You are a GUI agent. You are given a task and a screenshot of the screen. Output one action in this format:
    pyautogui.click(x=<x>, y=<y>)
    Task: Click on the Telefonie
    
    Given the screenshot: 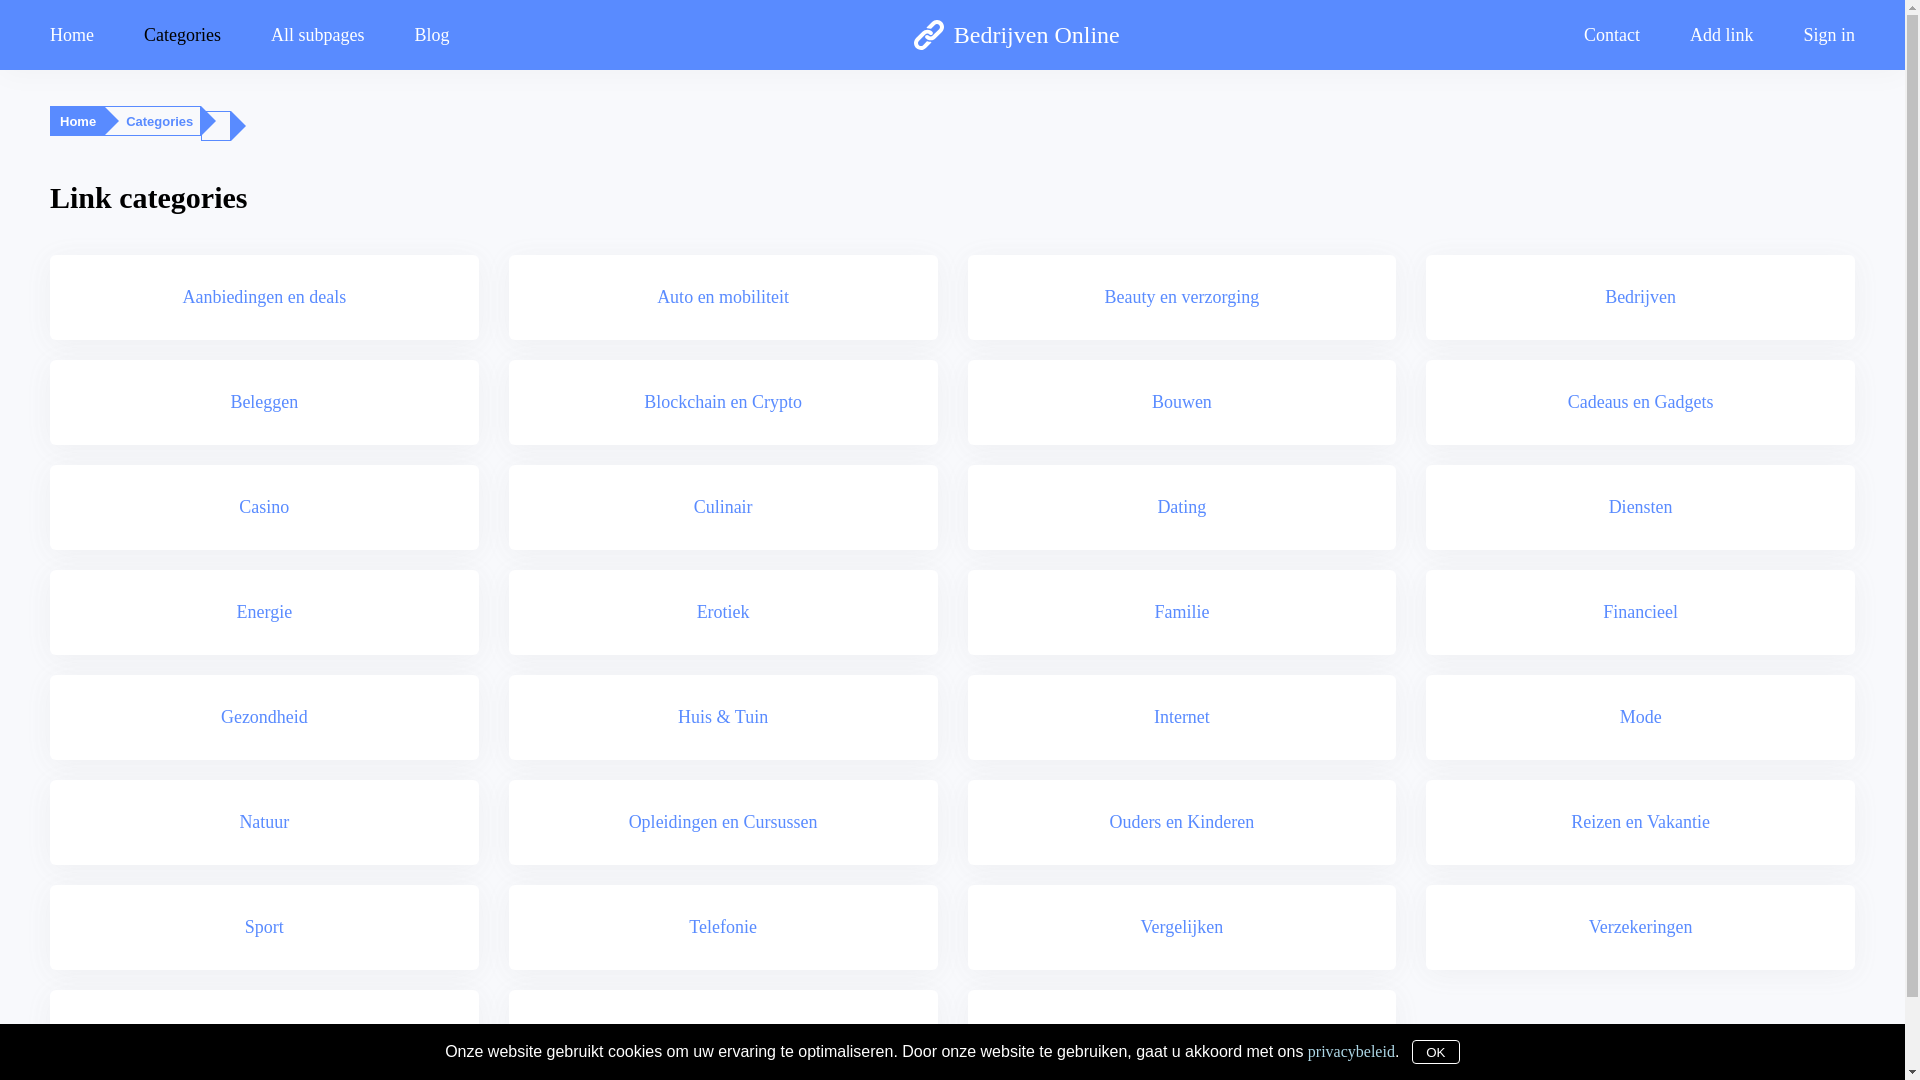 What is the action you would take?
    pyautogui.click(x=723, y=926)
    